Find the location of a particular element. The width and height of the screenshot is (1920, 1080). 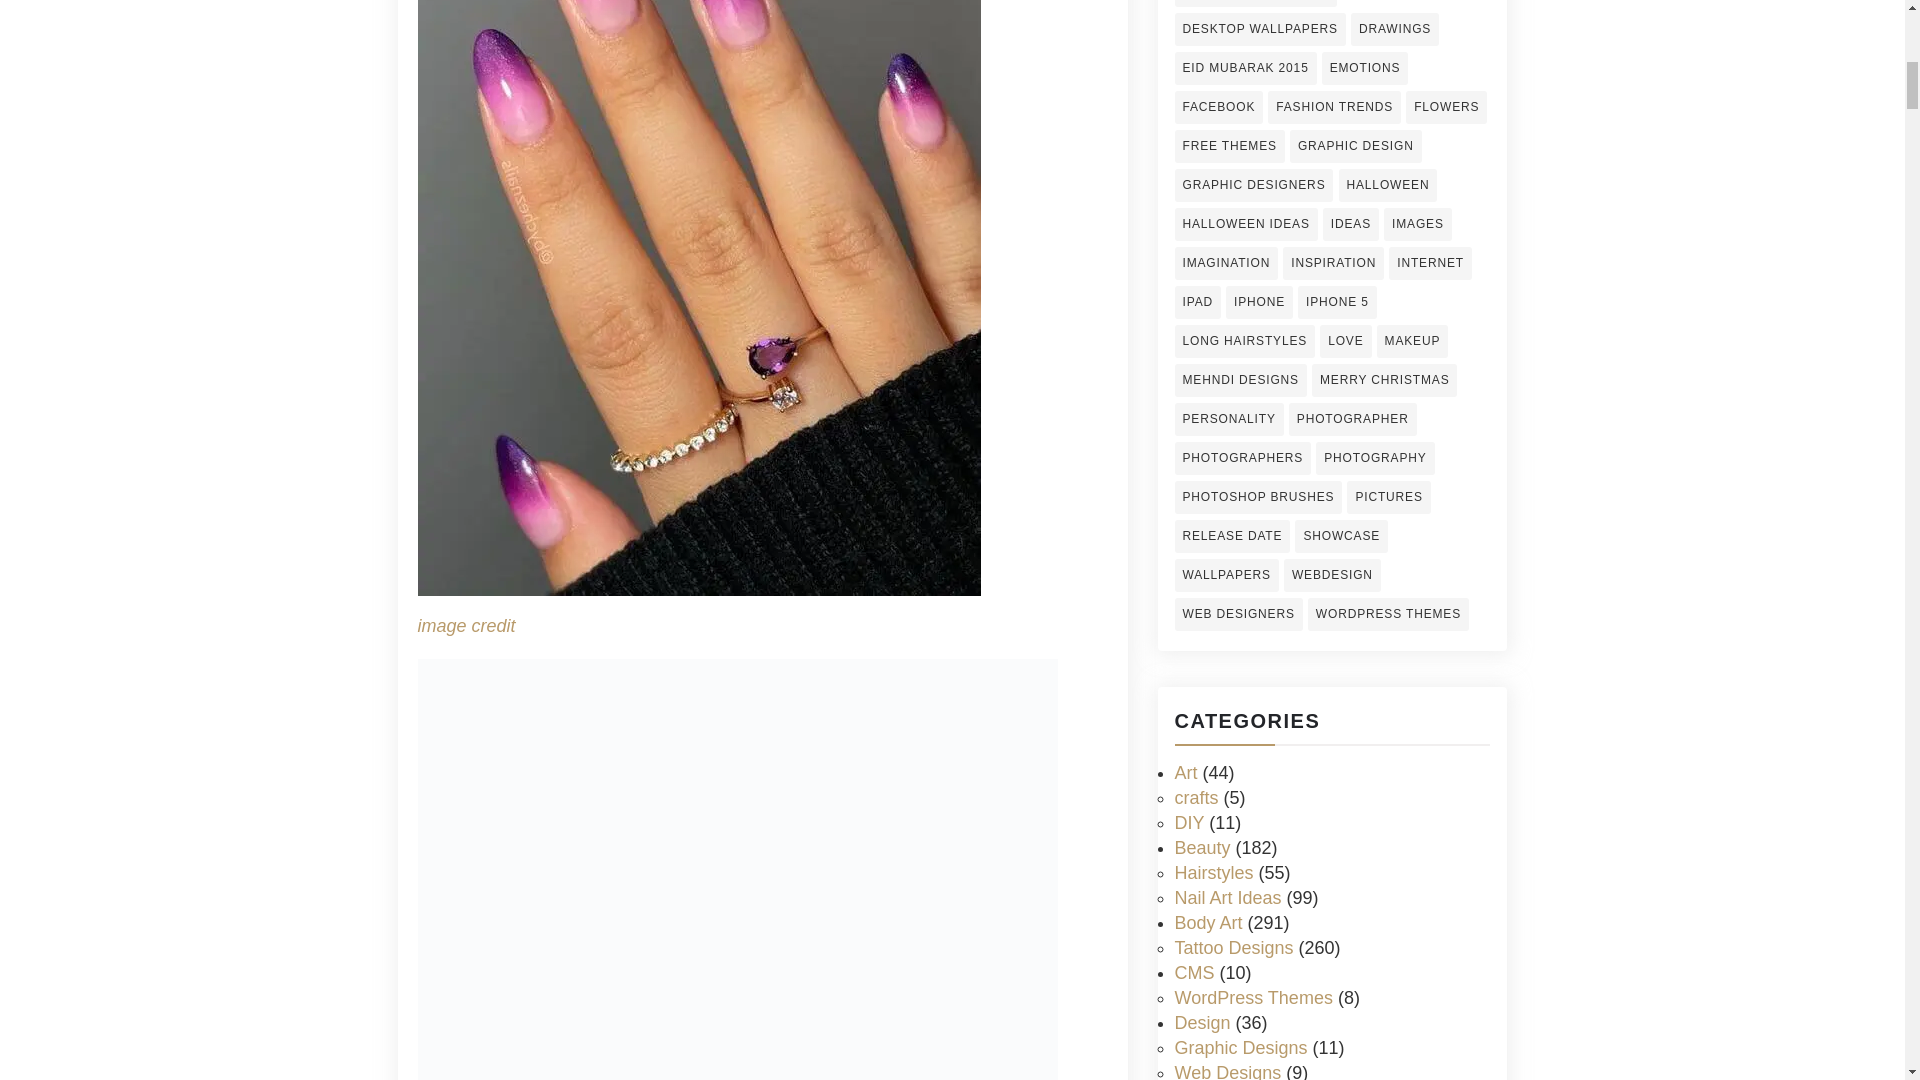

image credit is located at coordinates (467, 626).